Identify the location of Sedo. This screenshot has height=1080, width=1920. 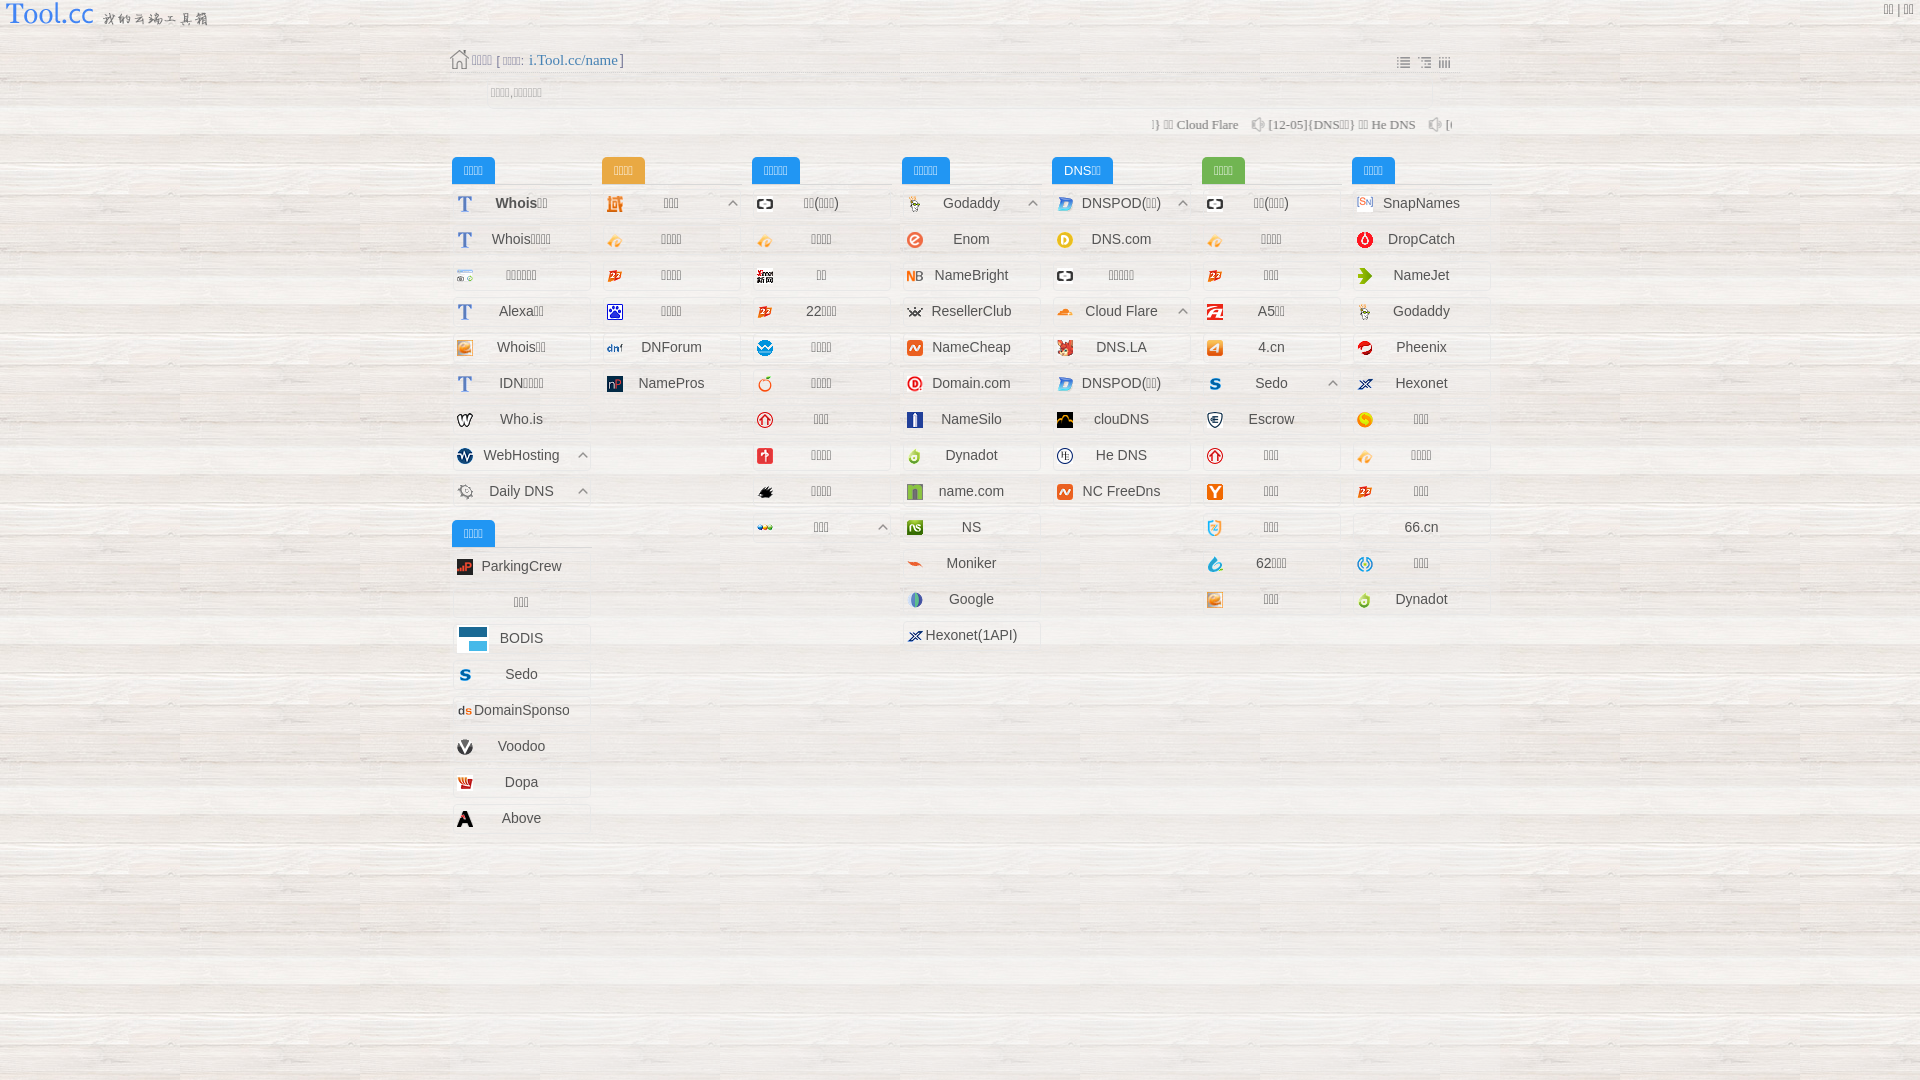
(1272, 383).